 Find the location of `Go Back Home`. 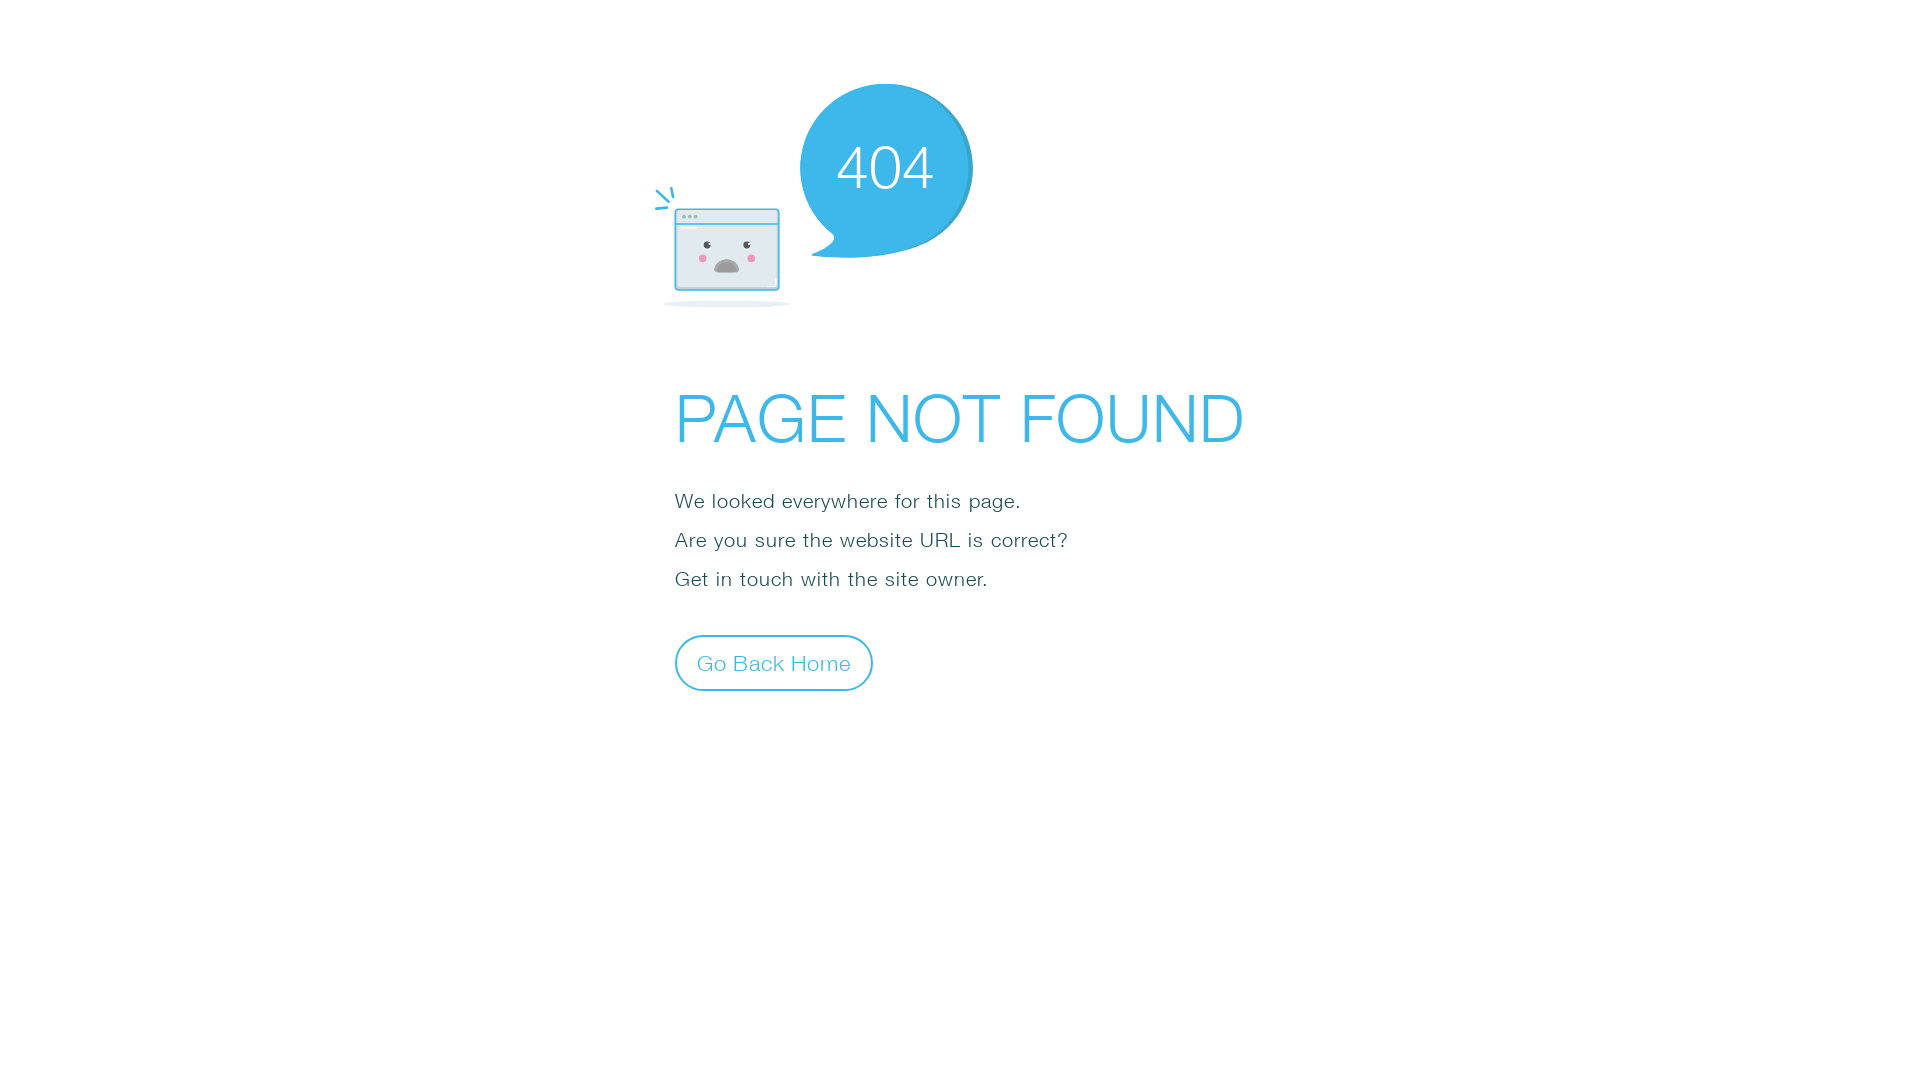

Go Back Home is located at coordinates (774, 662).